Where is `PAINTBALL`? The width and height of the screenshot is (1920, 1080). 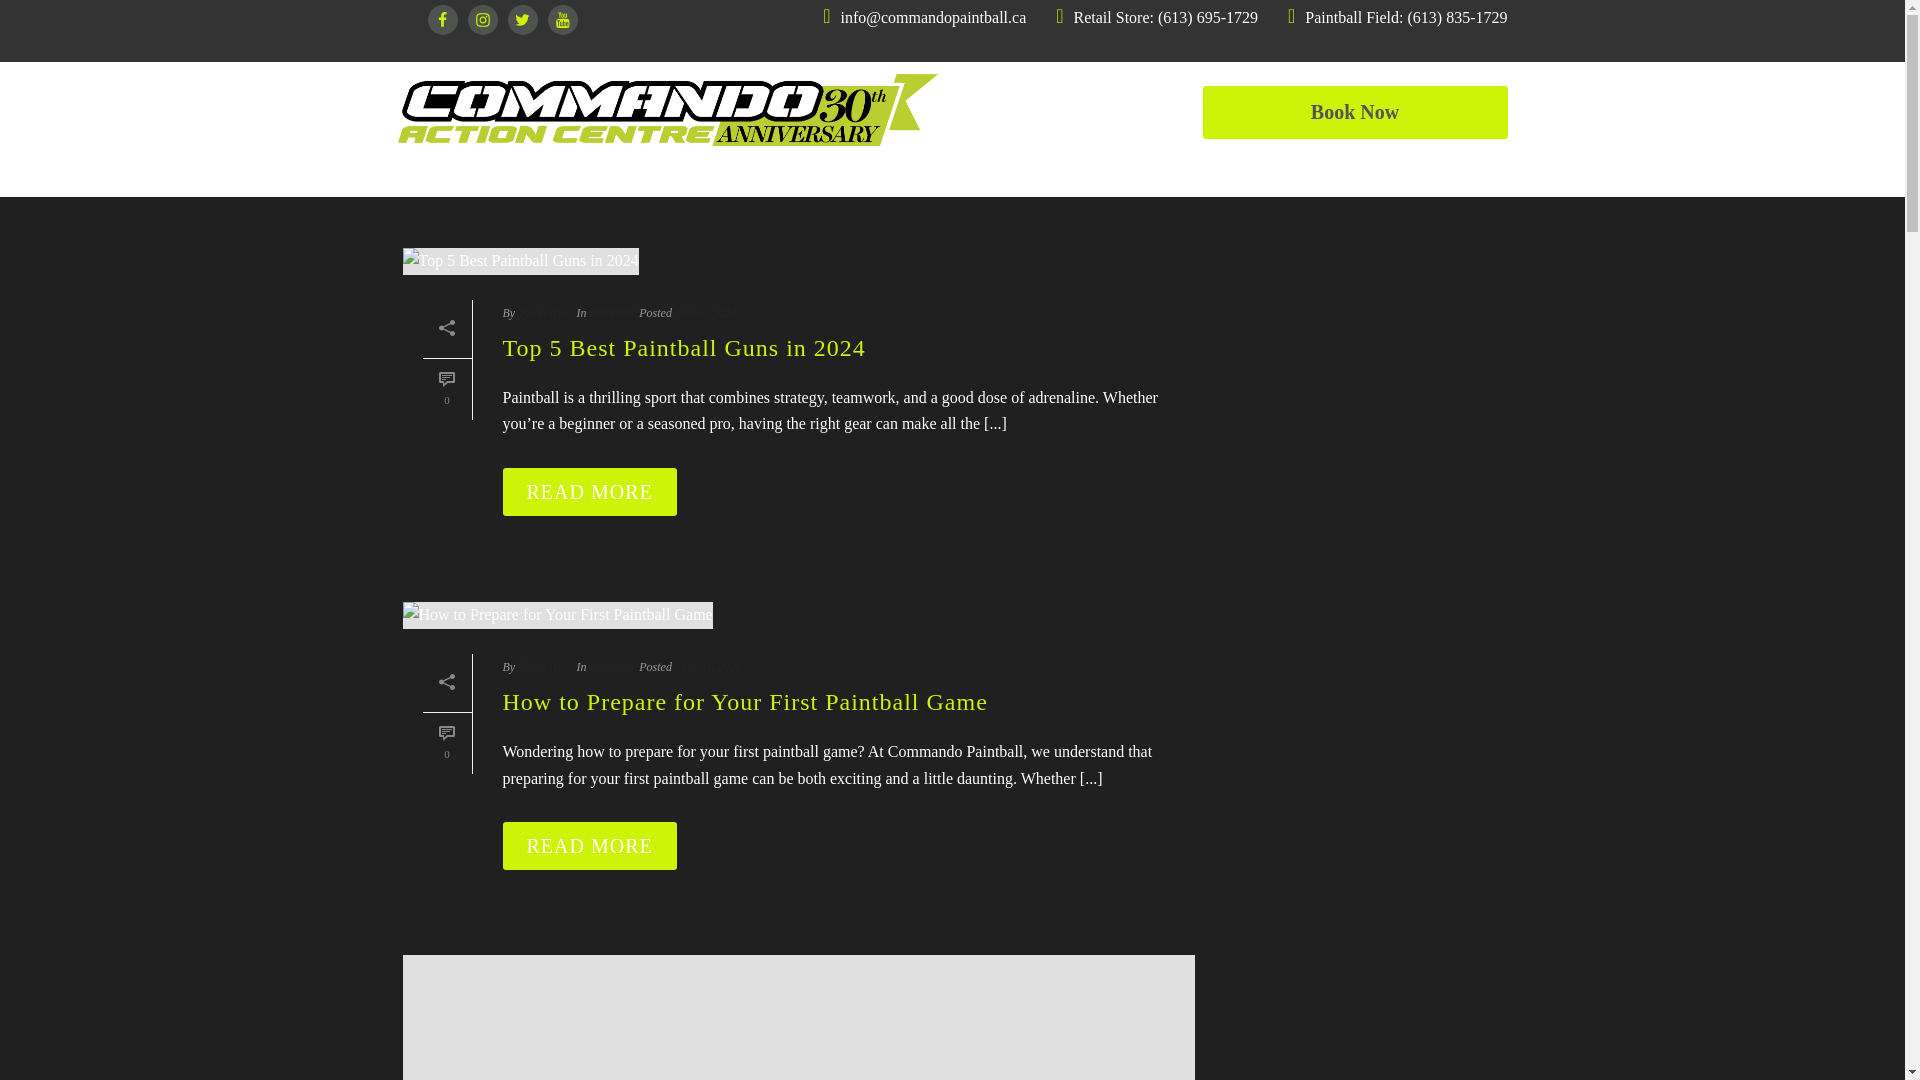 PAINTBALL is located at coordinates (452, 172).